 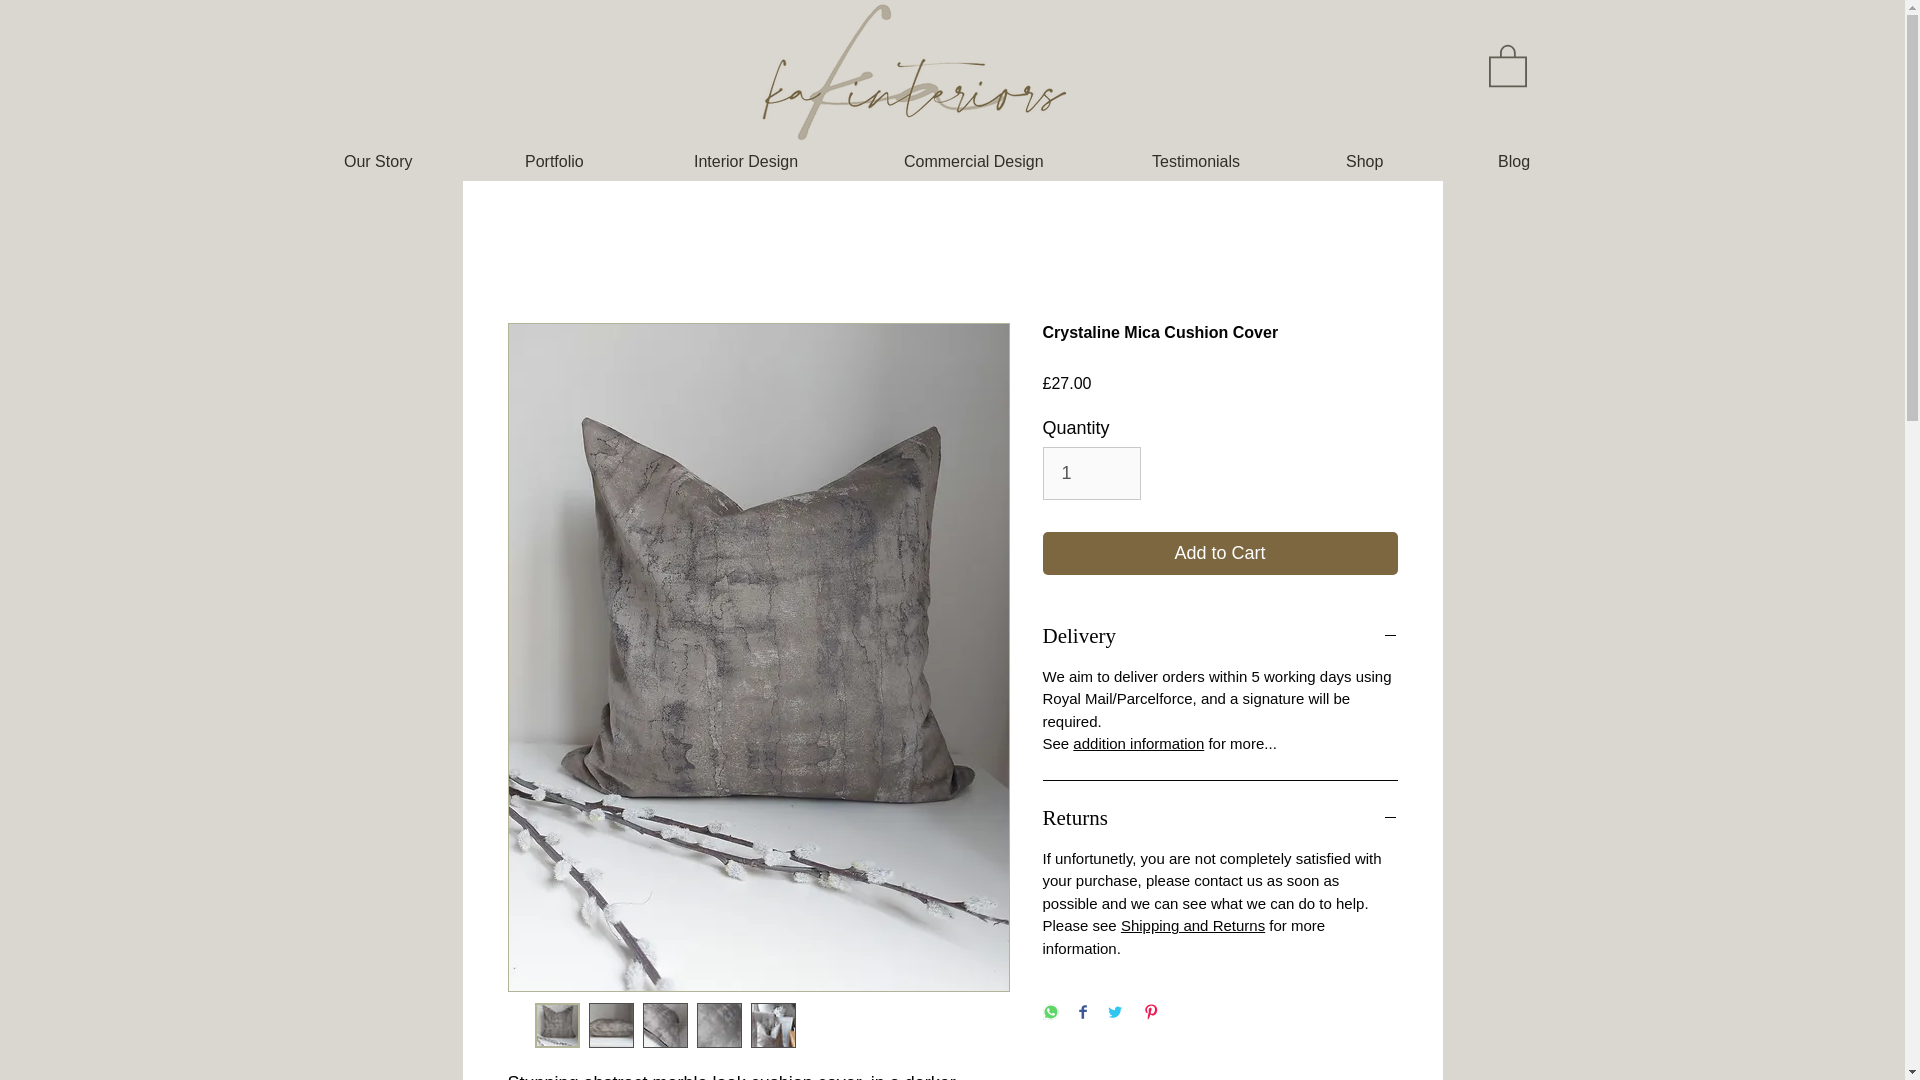 I want to click on addition information, so click(x=1138, y=743).